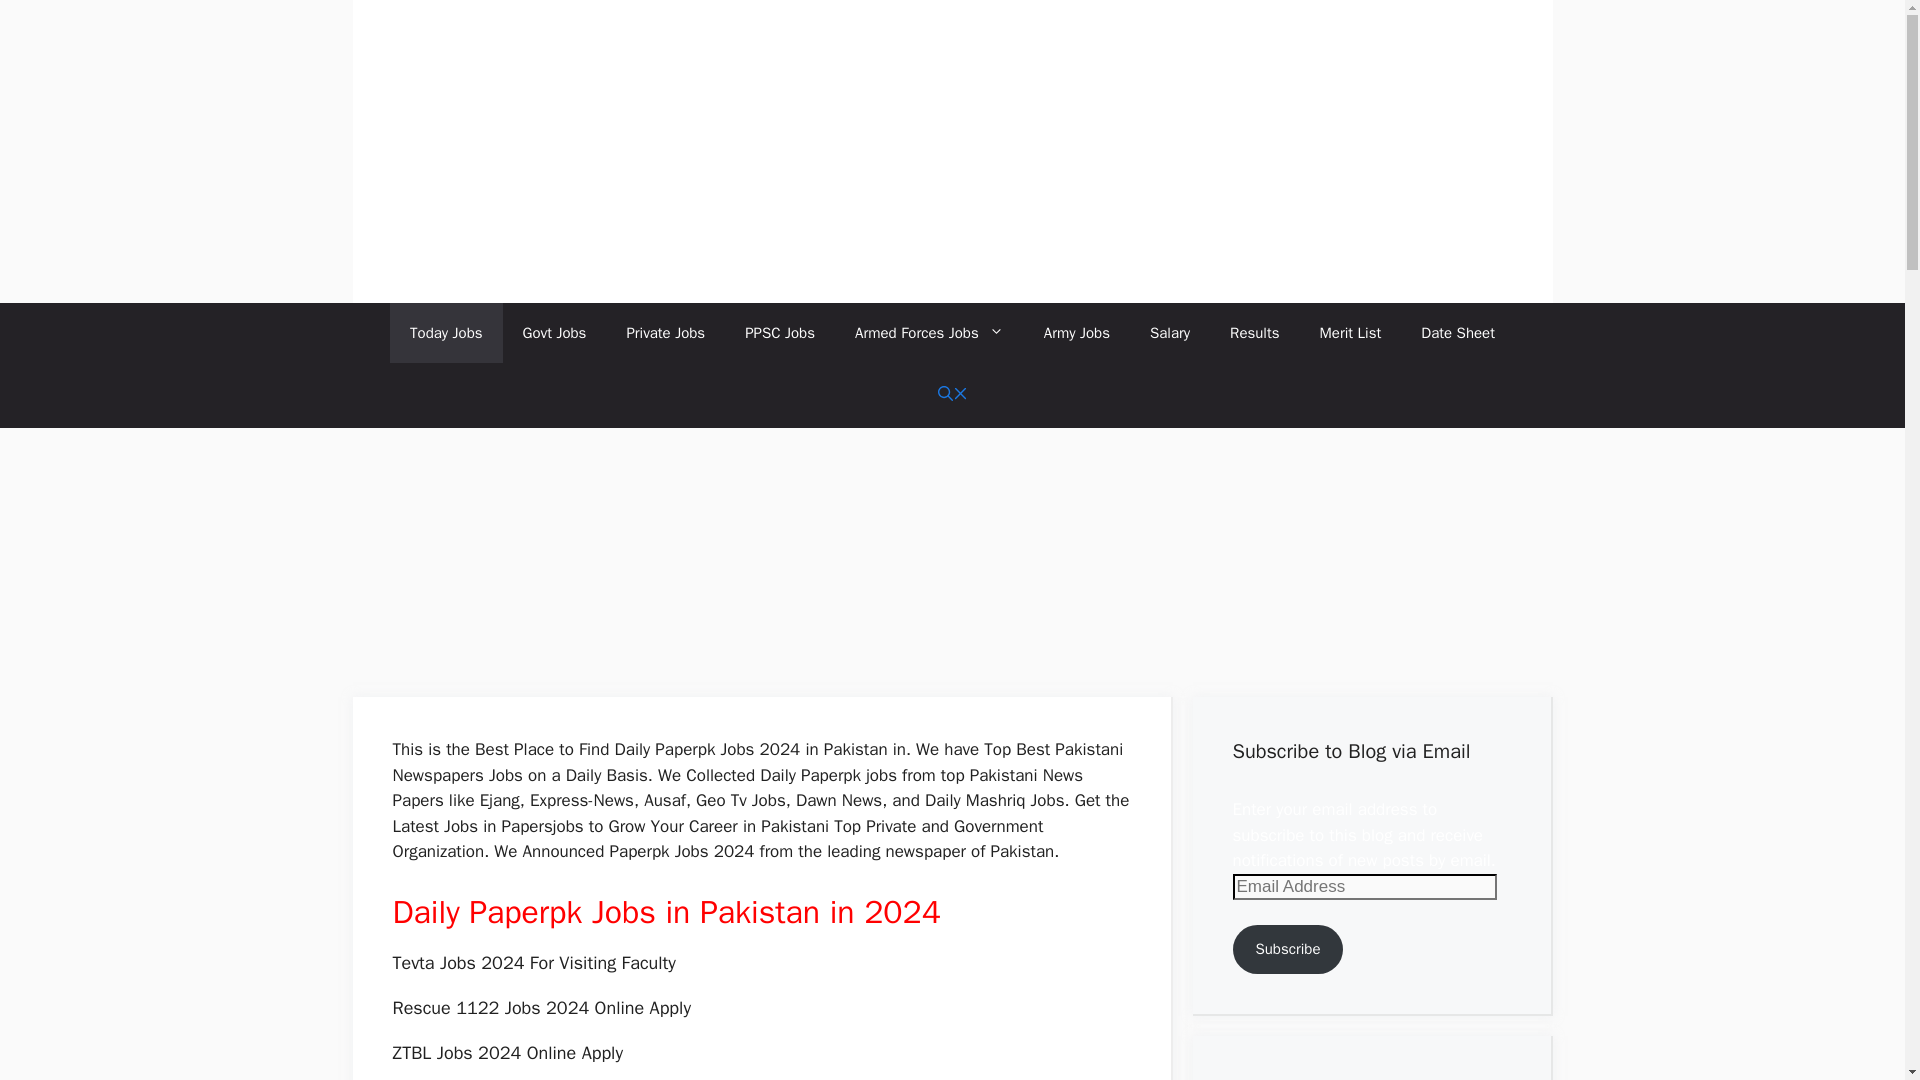  I want to click on Armed Forces Jobs, so click(929, 332).